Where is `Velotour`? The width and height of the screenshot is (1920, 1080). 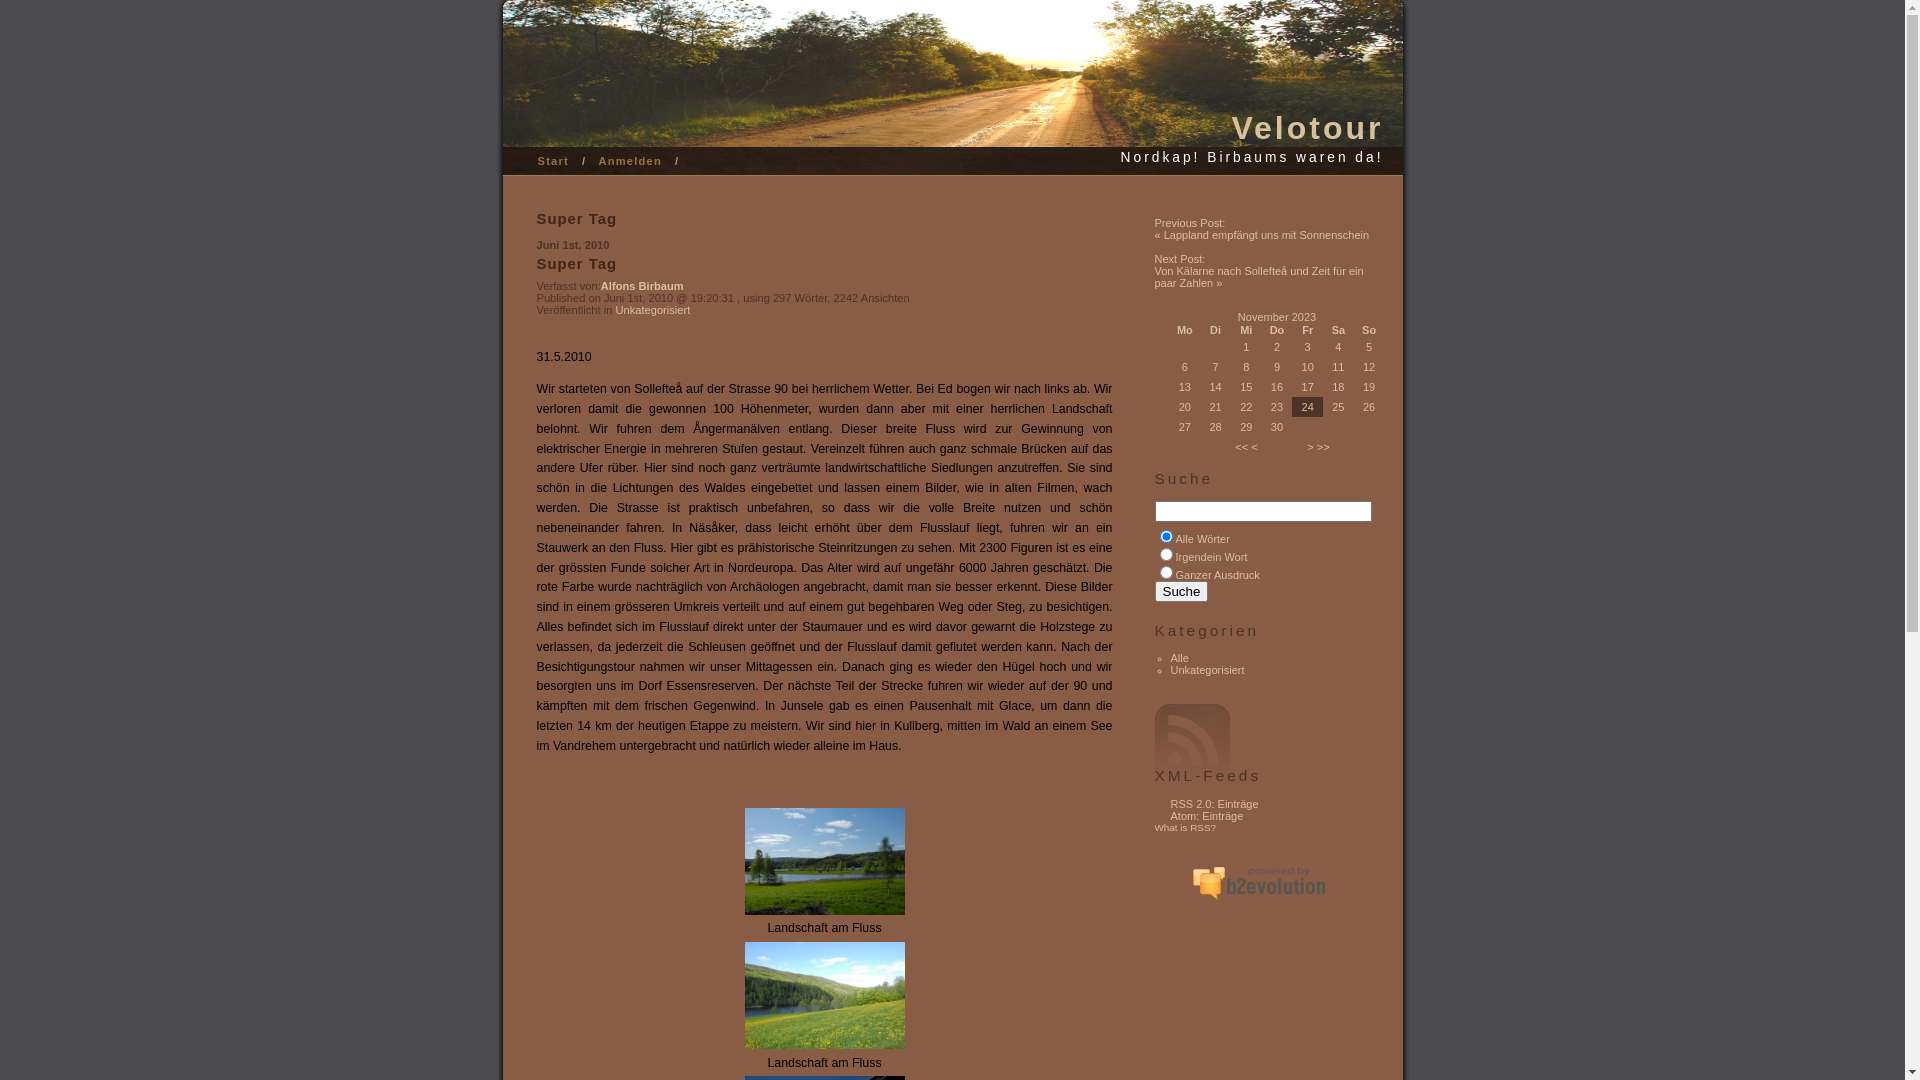
Velotour is located at coordinates (1307, 128).